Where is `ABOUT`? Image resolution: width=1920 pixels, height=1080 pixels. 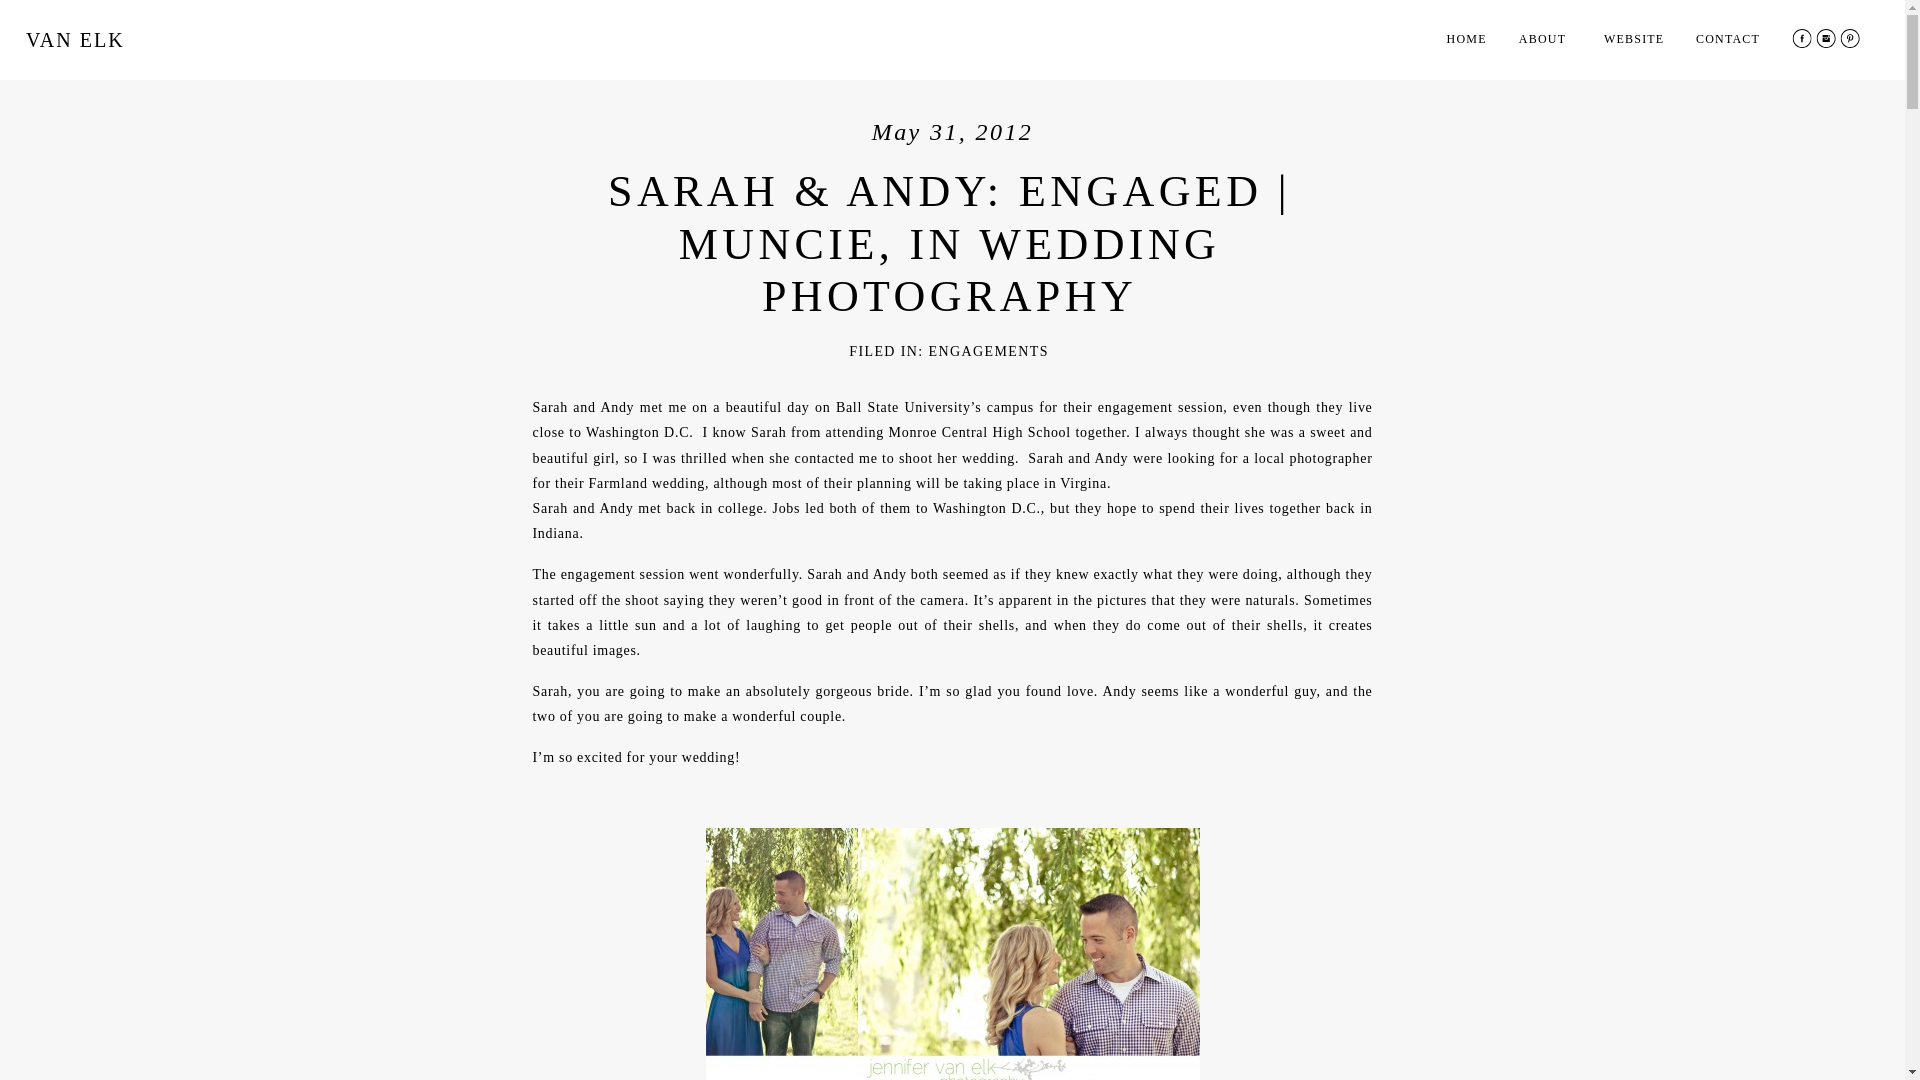 ABOUT is located at coordinates (1556, 39).